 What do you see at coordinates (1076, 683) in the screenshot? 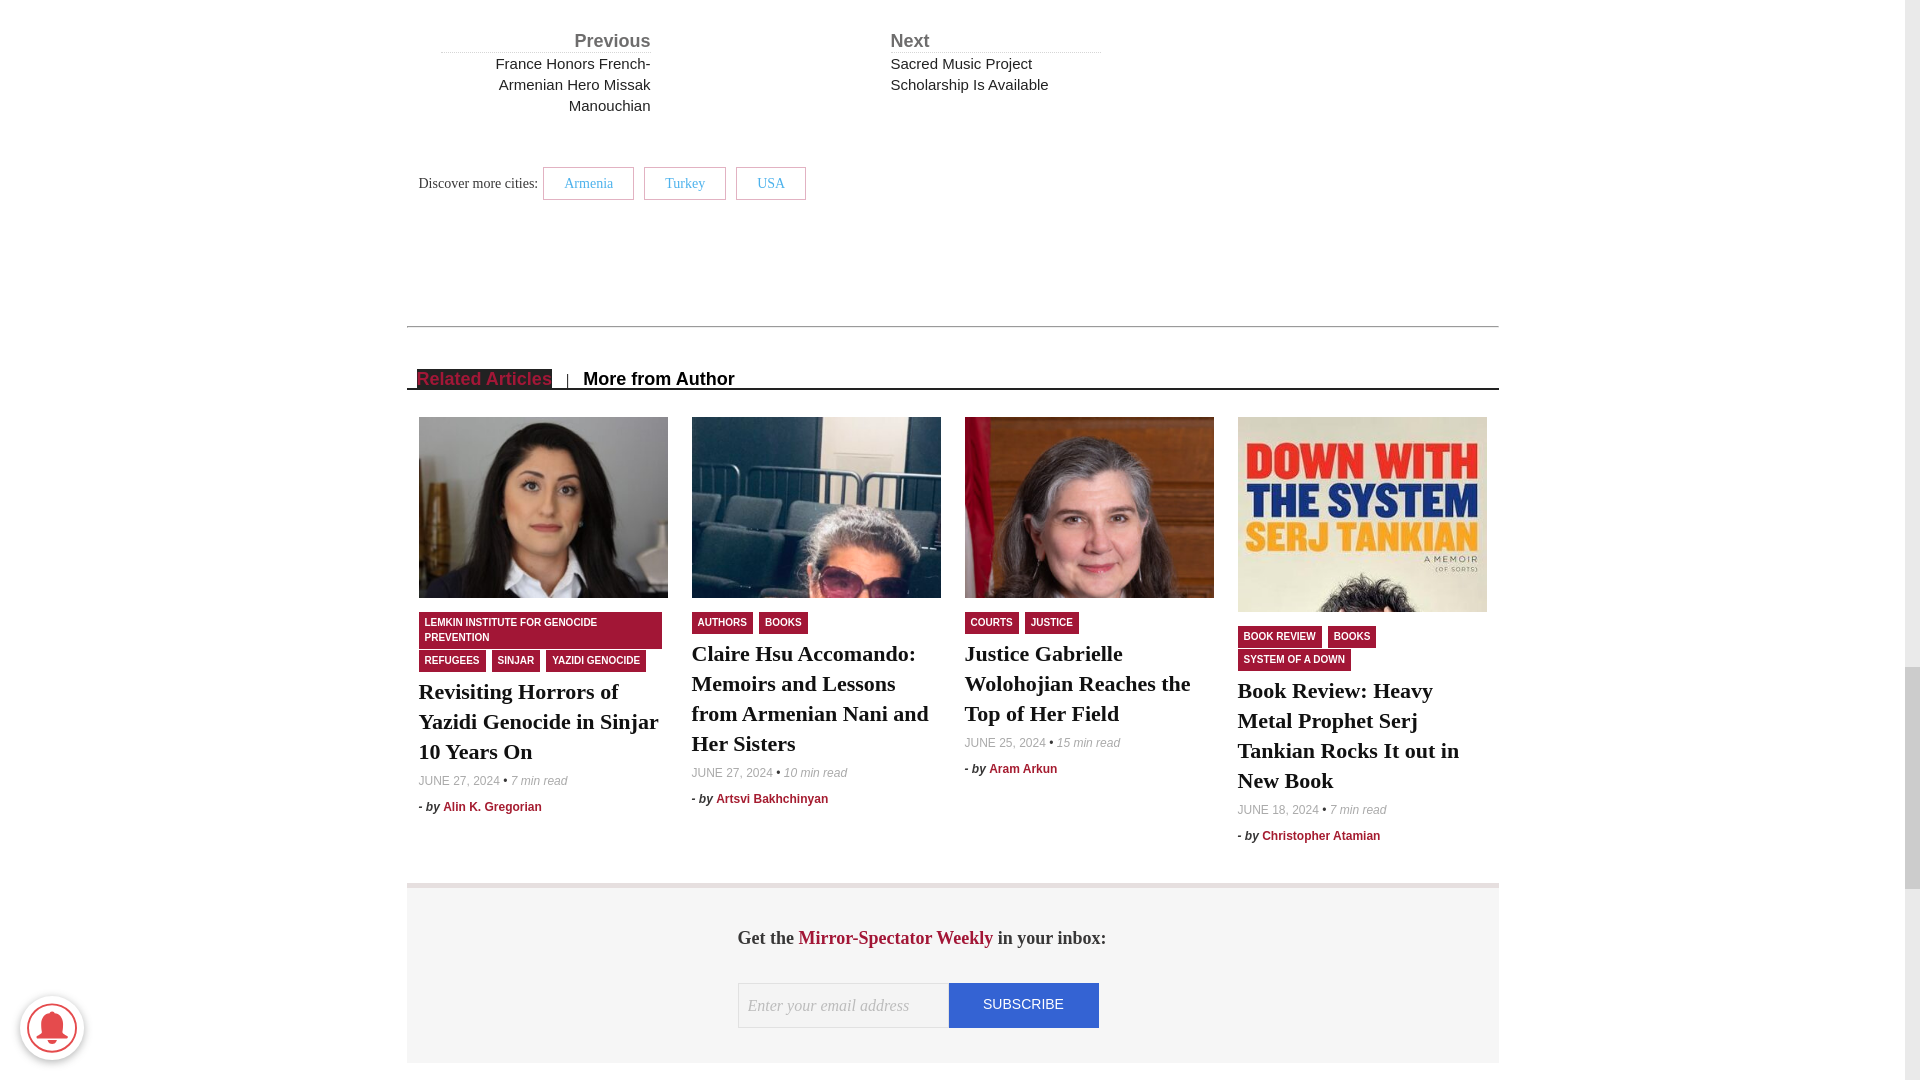
I see `Justice Gabrielle Wolohojian Reaches the Top of Her Field` at bounding box center [1076, 683].